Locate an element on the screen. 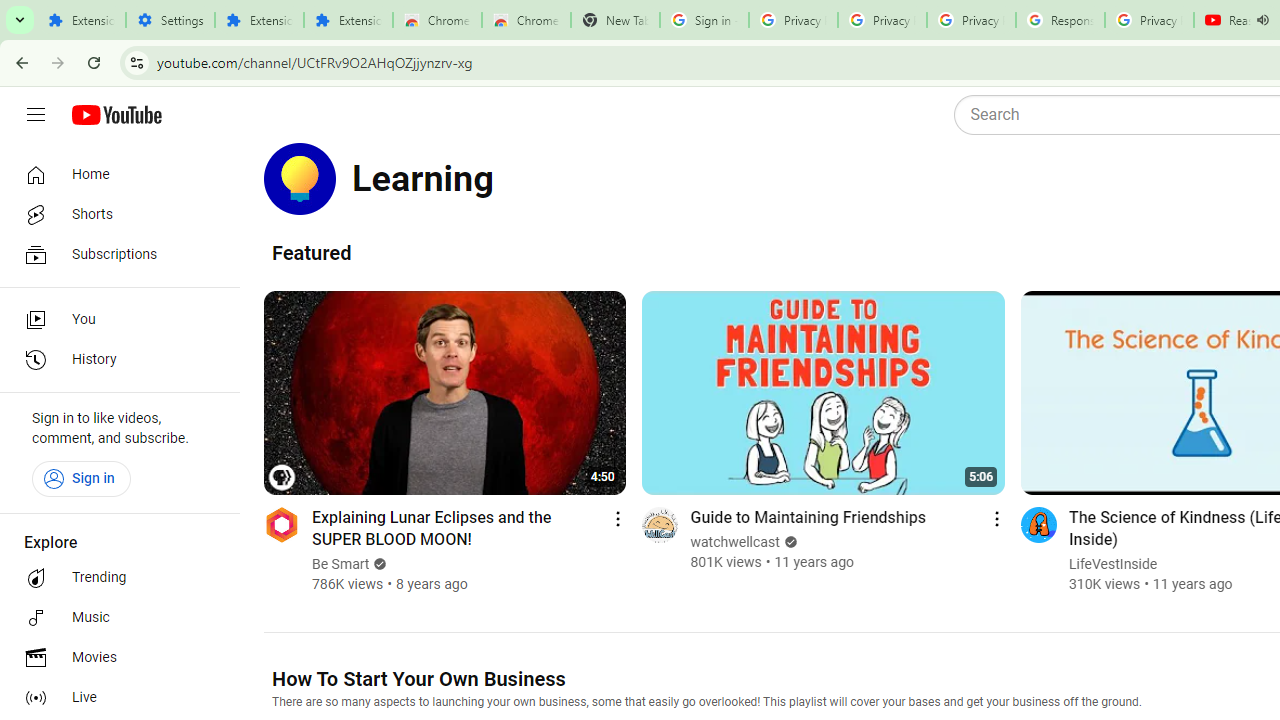 This screenshot has height=720, width=1280. Verified is located at coordinates (788, 542).